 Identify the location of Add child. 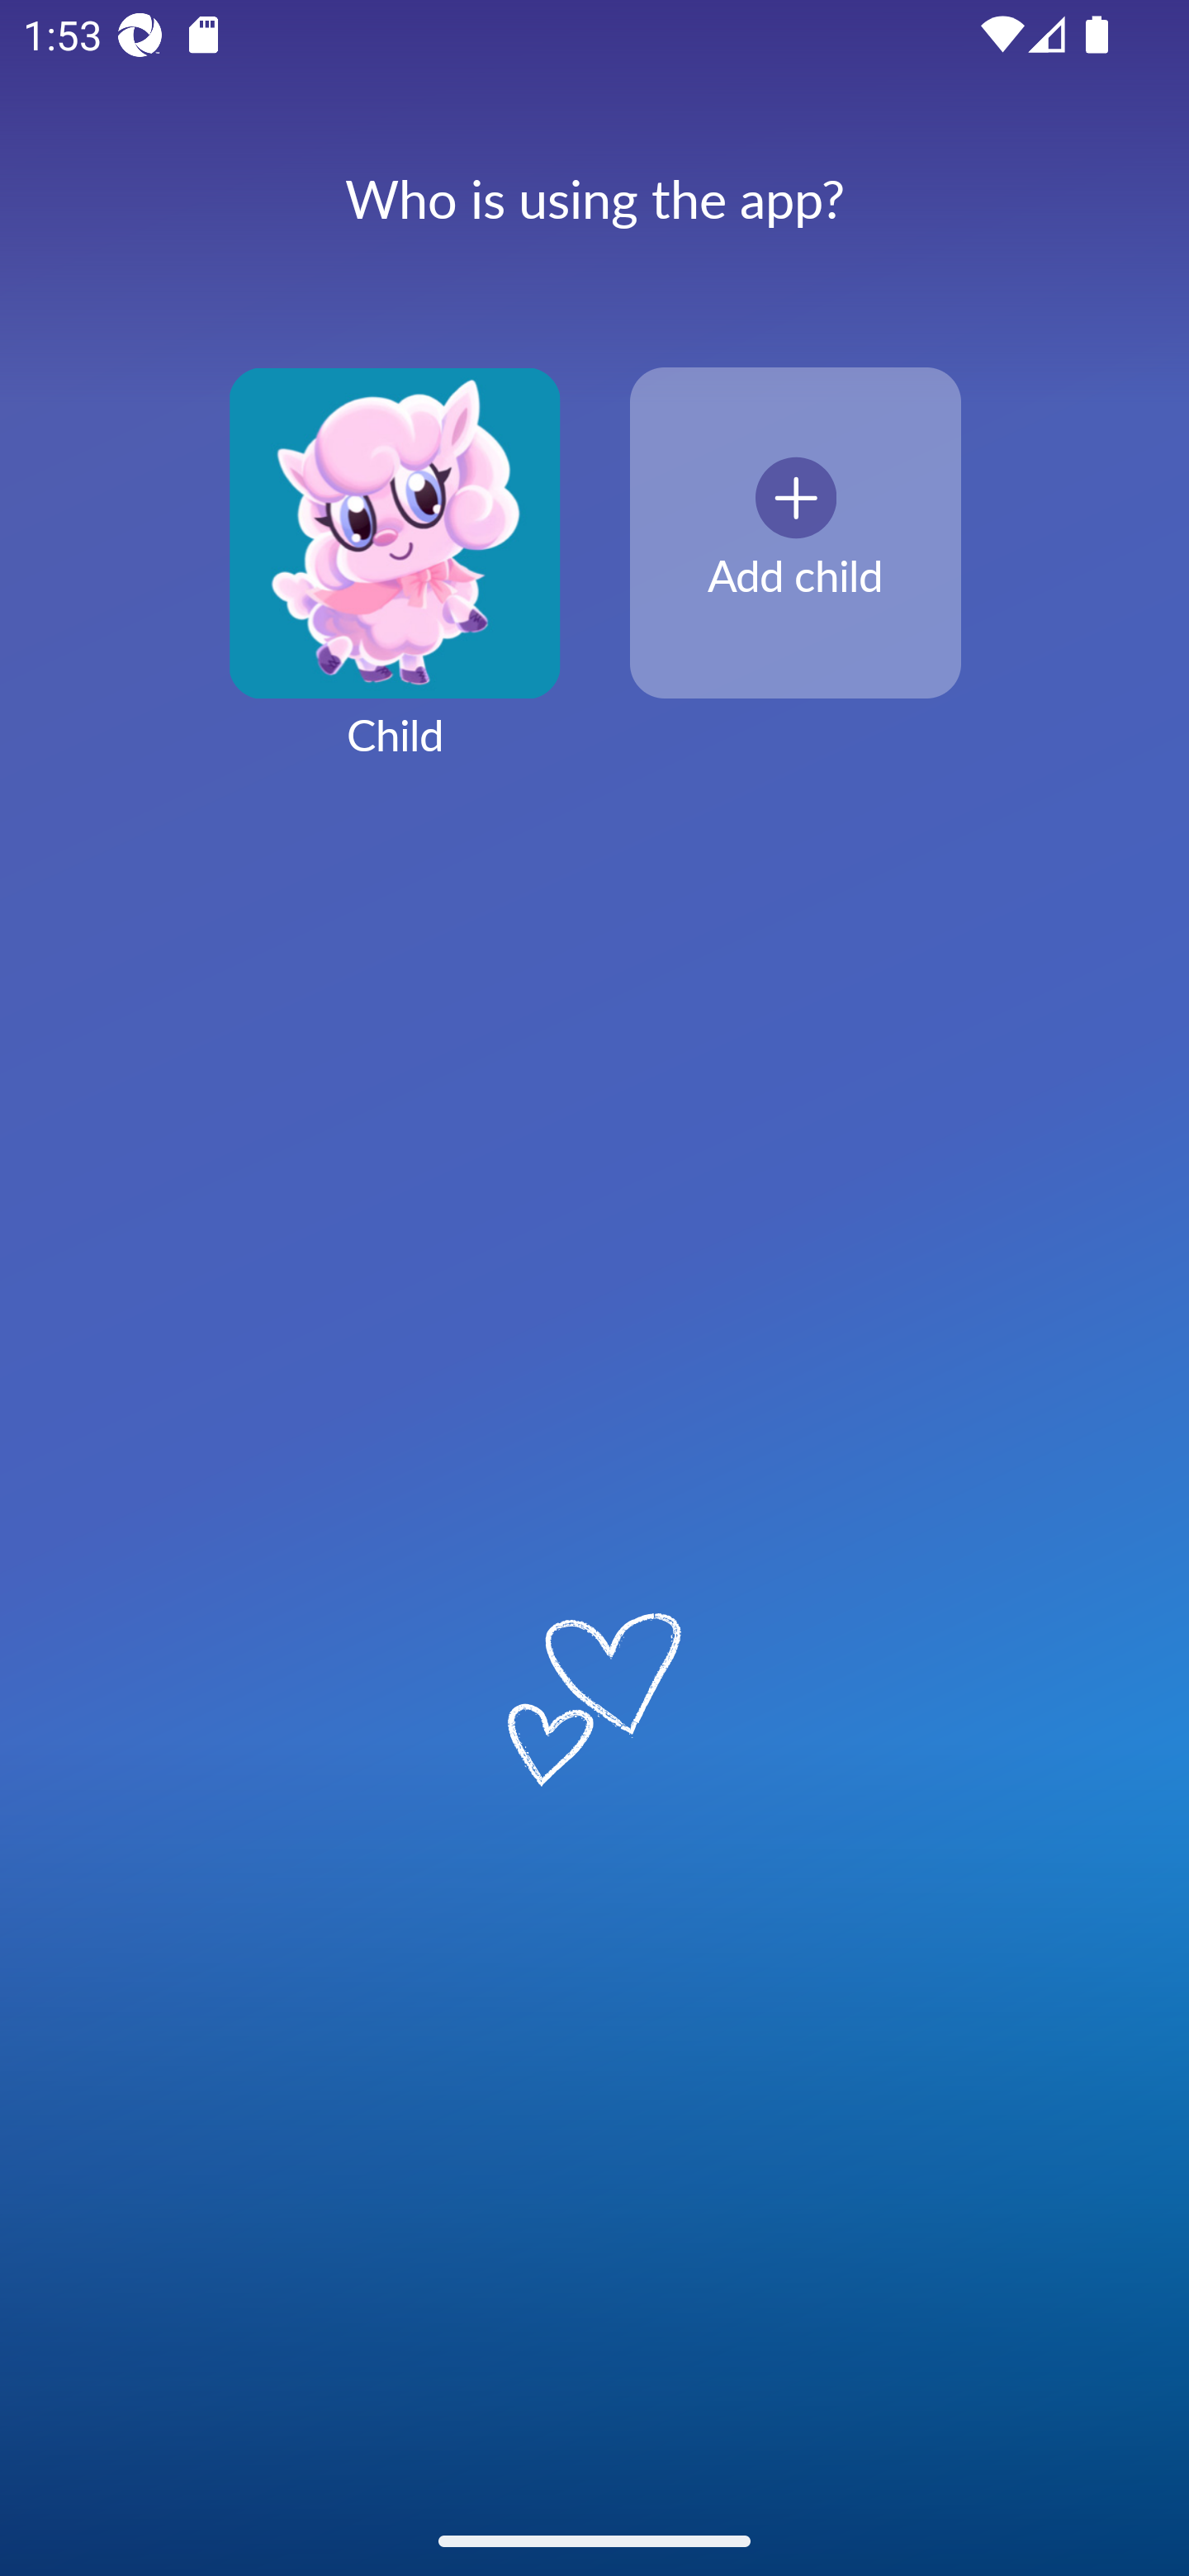
(795, 533).